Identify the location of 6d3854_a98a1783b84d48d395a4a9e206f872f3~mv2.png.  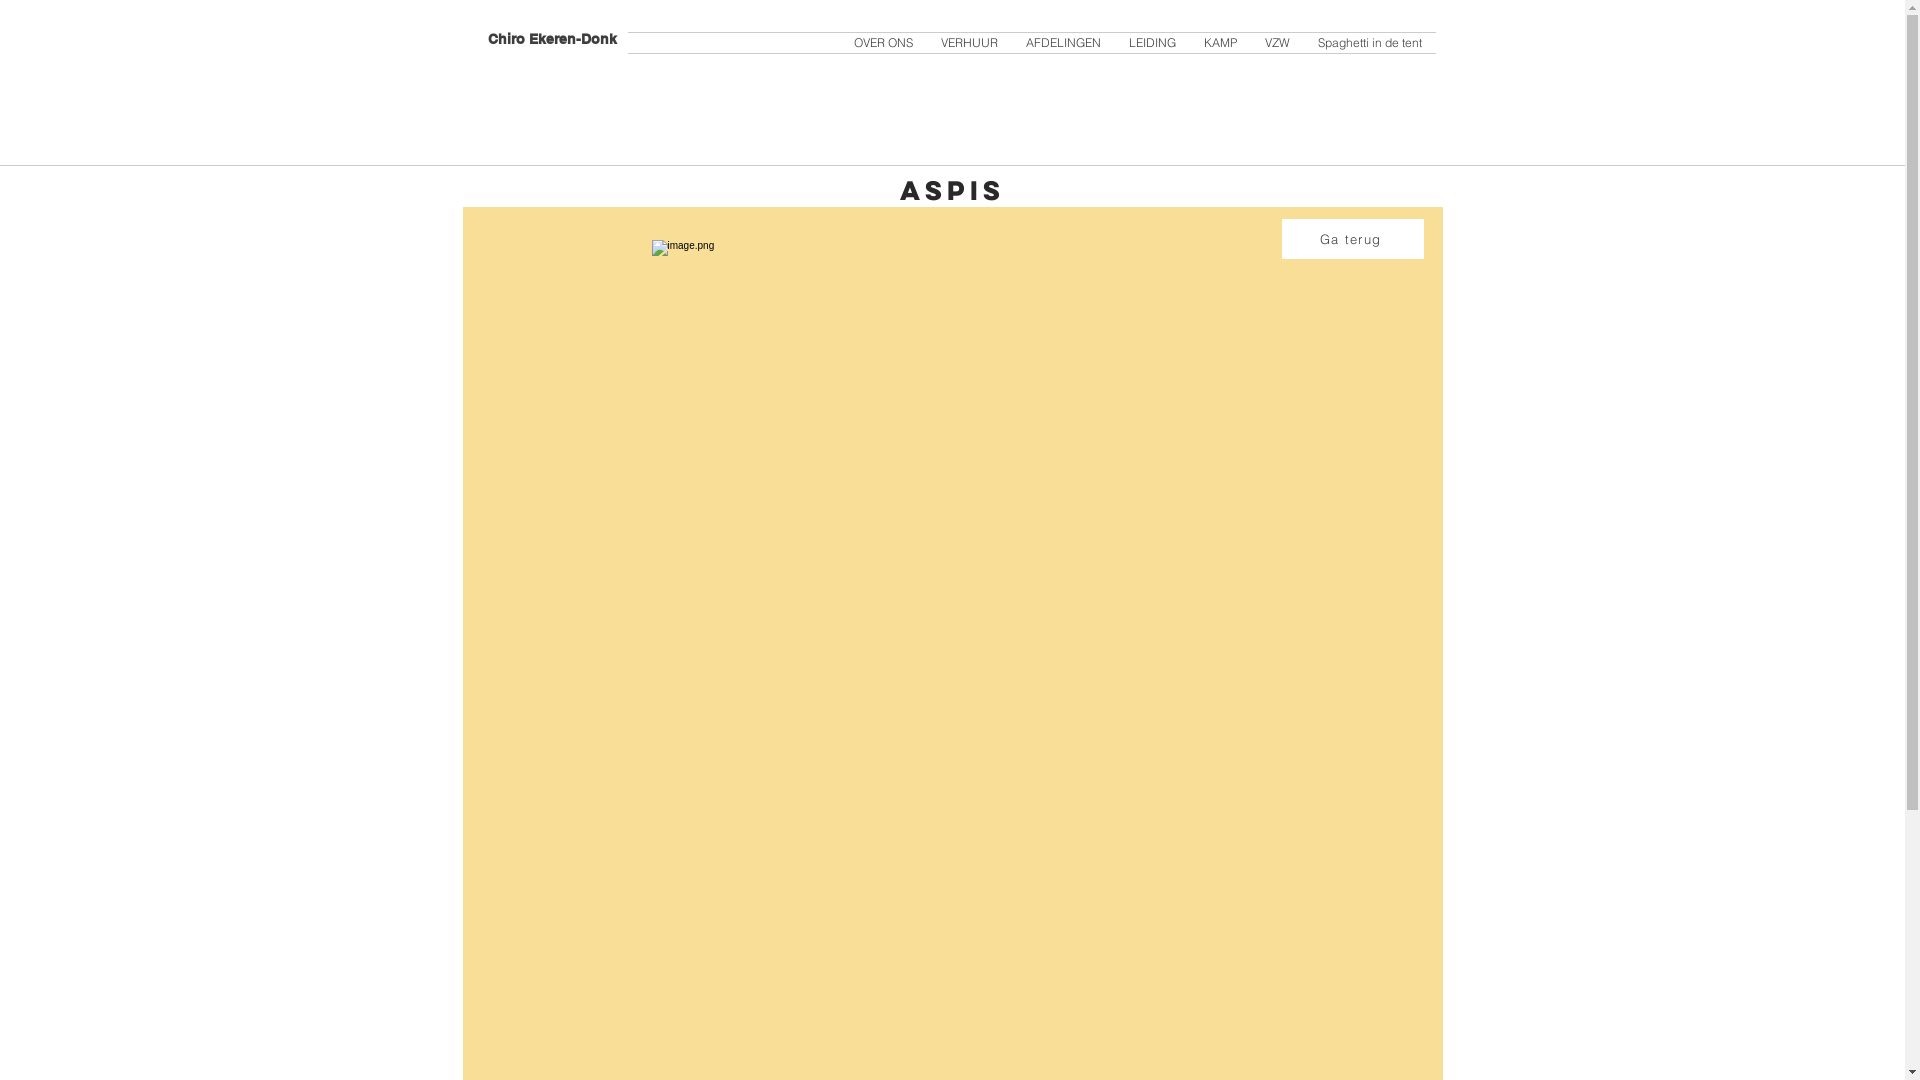
(946, 660).